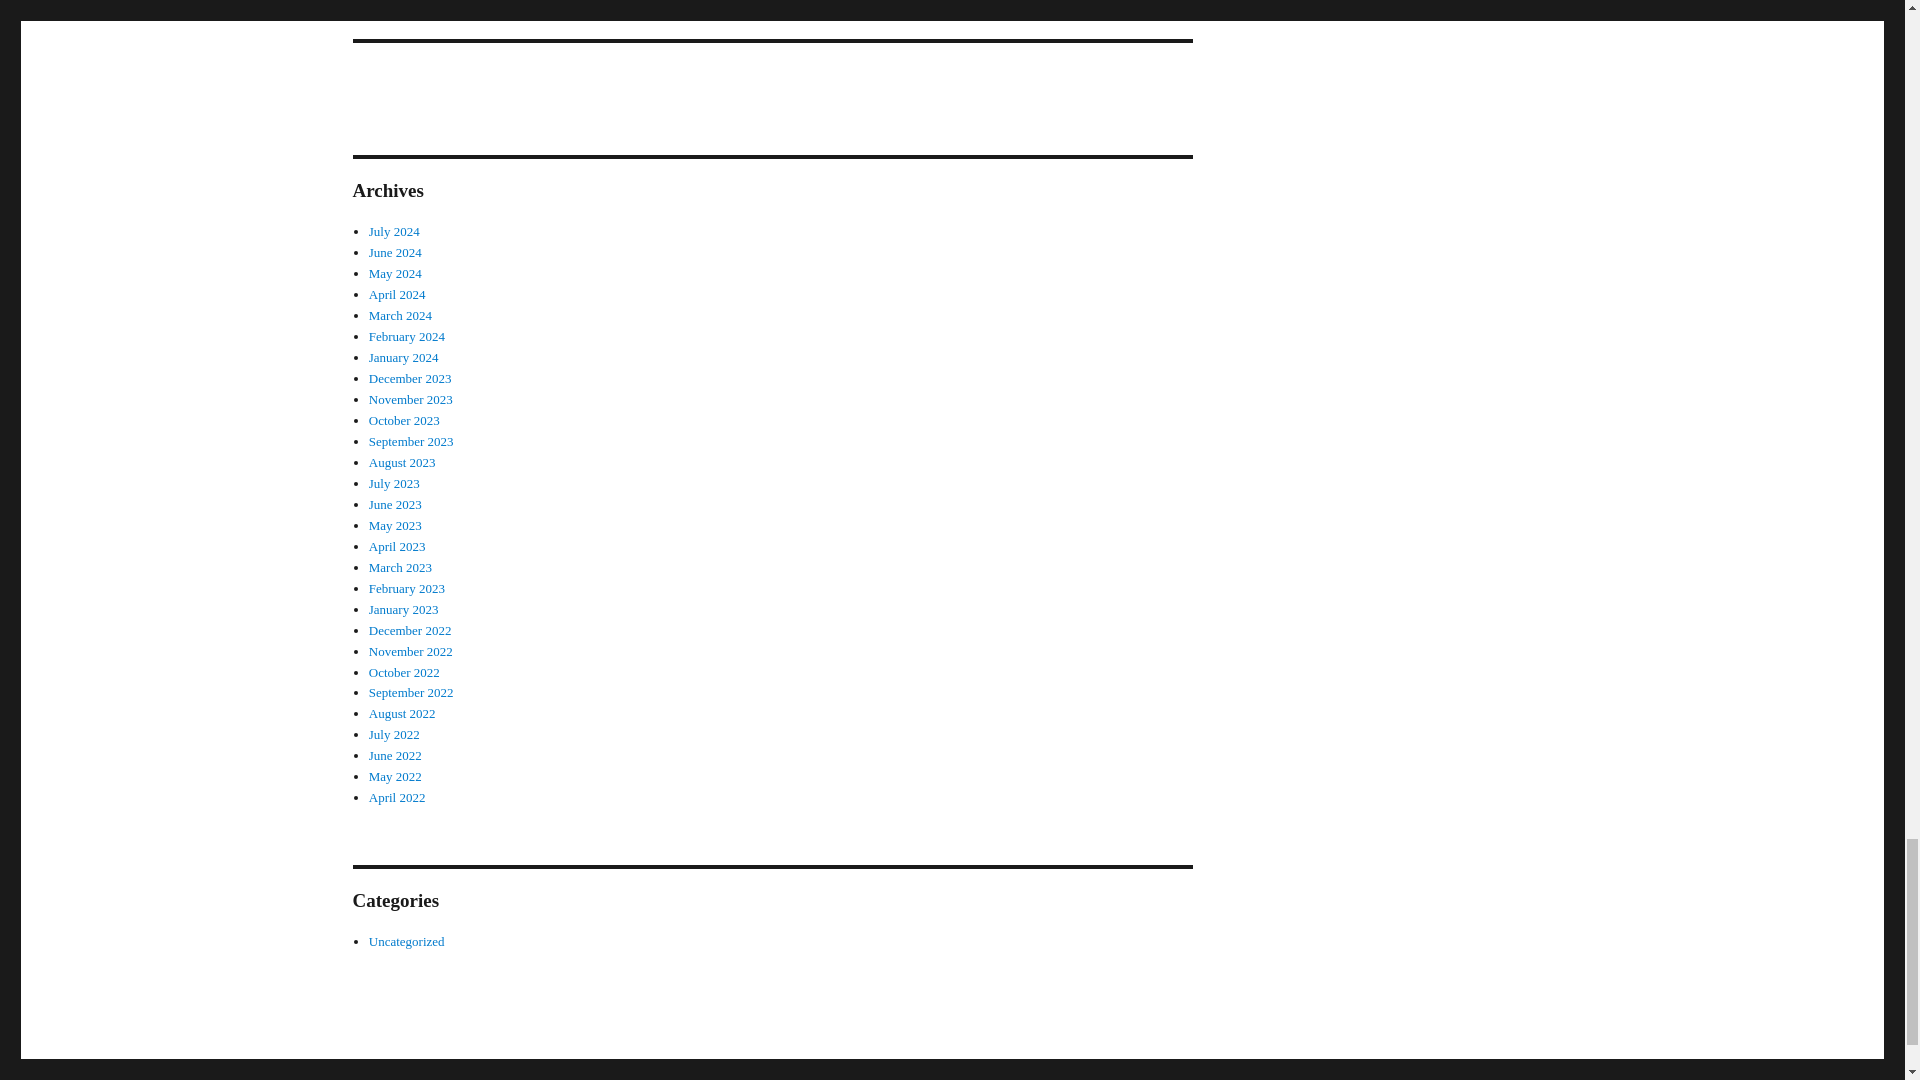 Image resolution: width=1920 pixels, height=1080 pixels. What do you see at coordinates (406, 588) in the screenshot?
I see `February 2023` at bounding box center [406, 588].